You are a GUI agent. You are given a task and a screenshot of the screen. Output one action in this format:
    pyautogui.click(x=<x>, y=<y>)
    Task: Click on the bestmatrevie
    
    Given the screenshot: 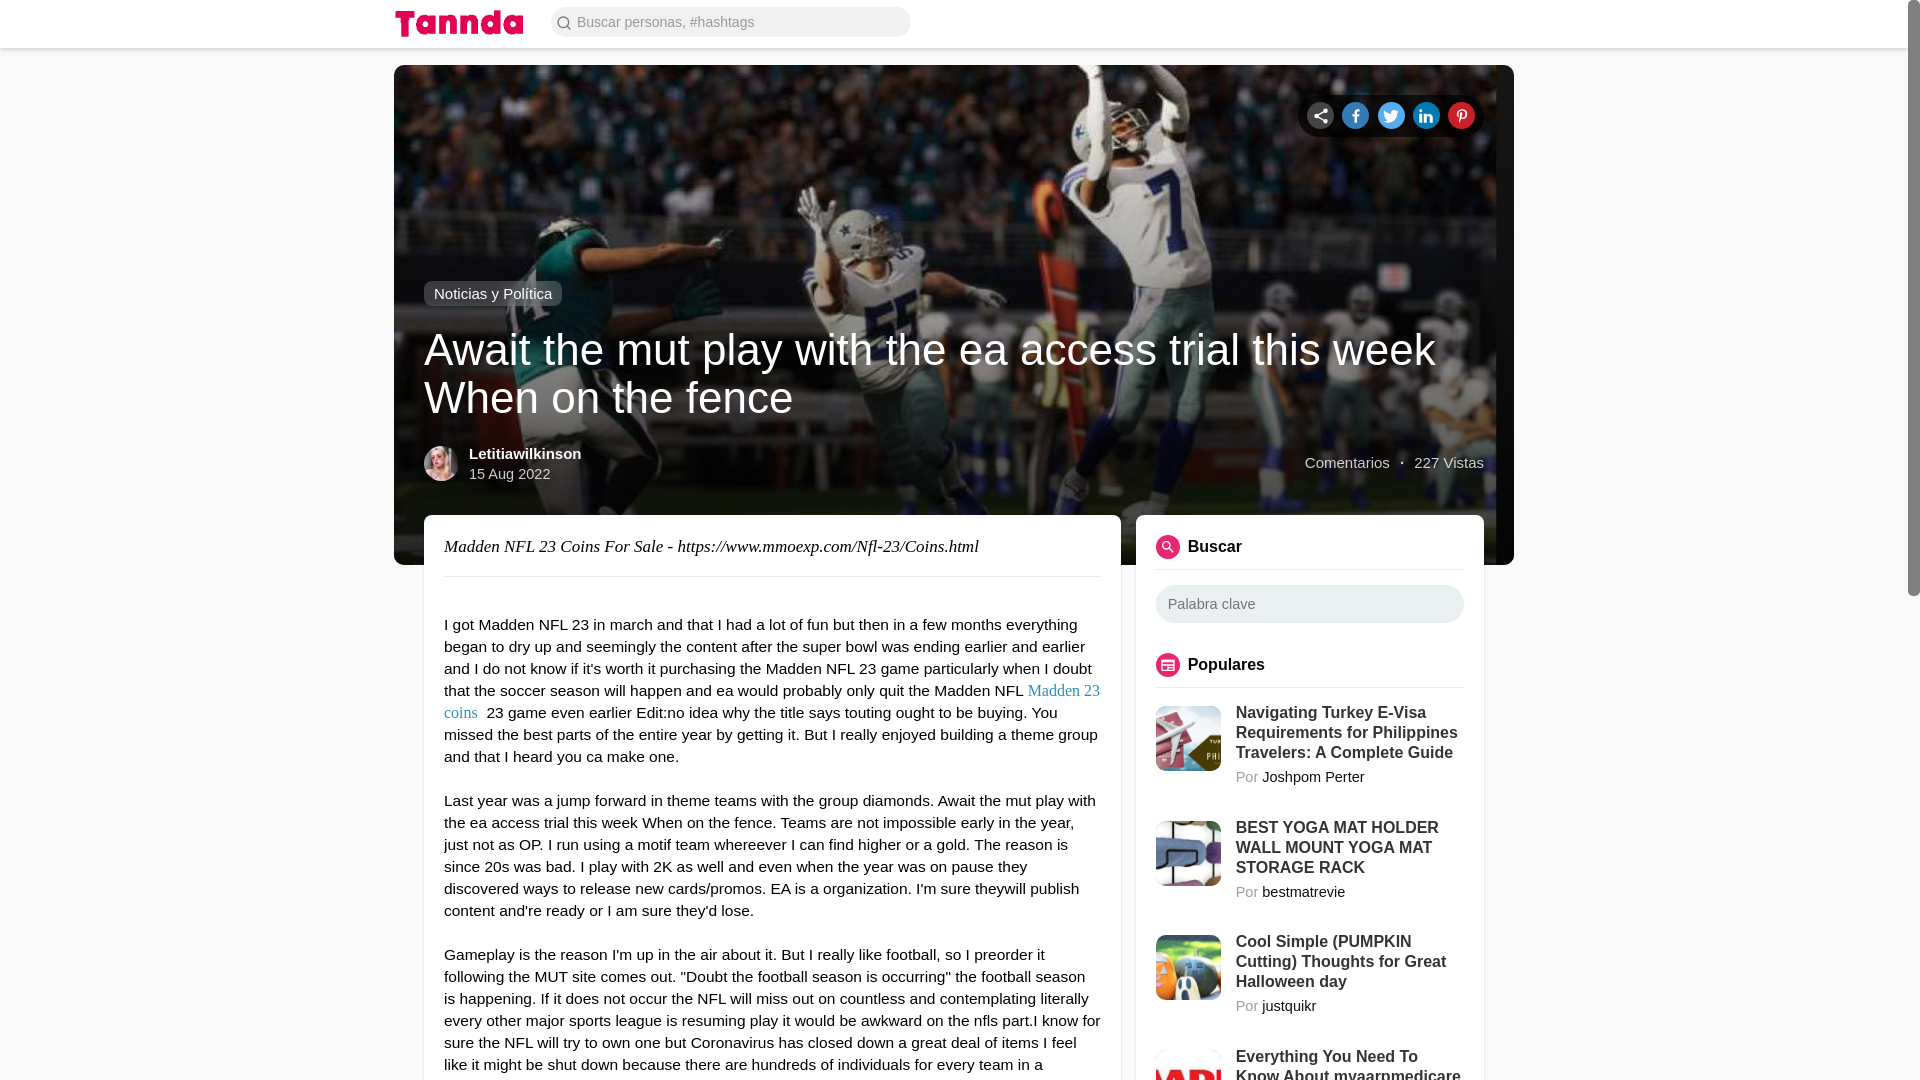 What is the action you would take?
    pyautogui.click(x=1303, y=892)
    